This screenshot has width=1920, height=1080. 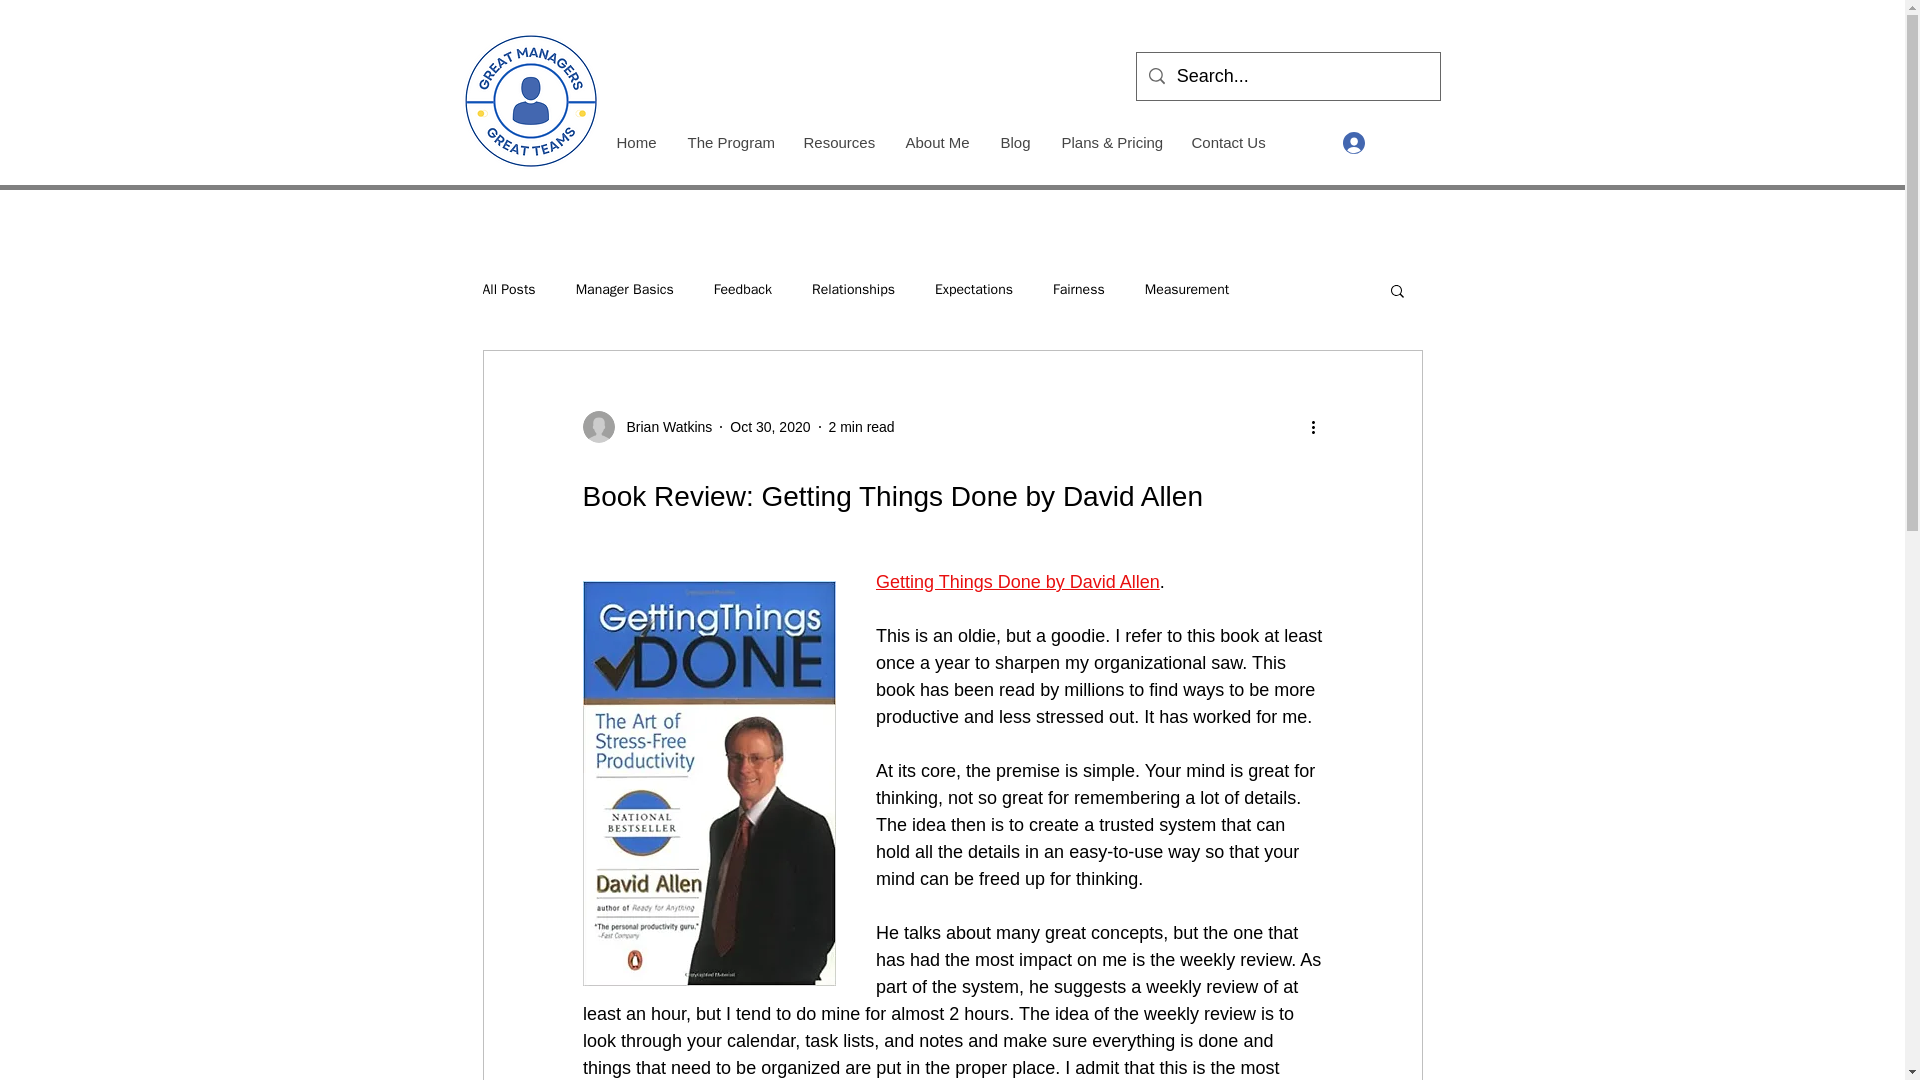 What do you see at coordinates (508, 290) in the screenshot?
I see `All Posts` at bounding box center [508, 290].